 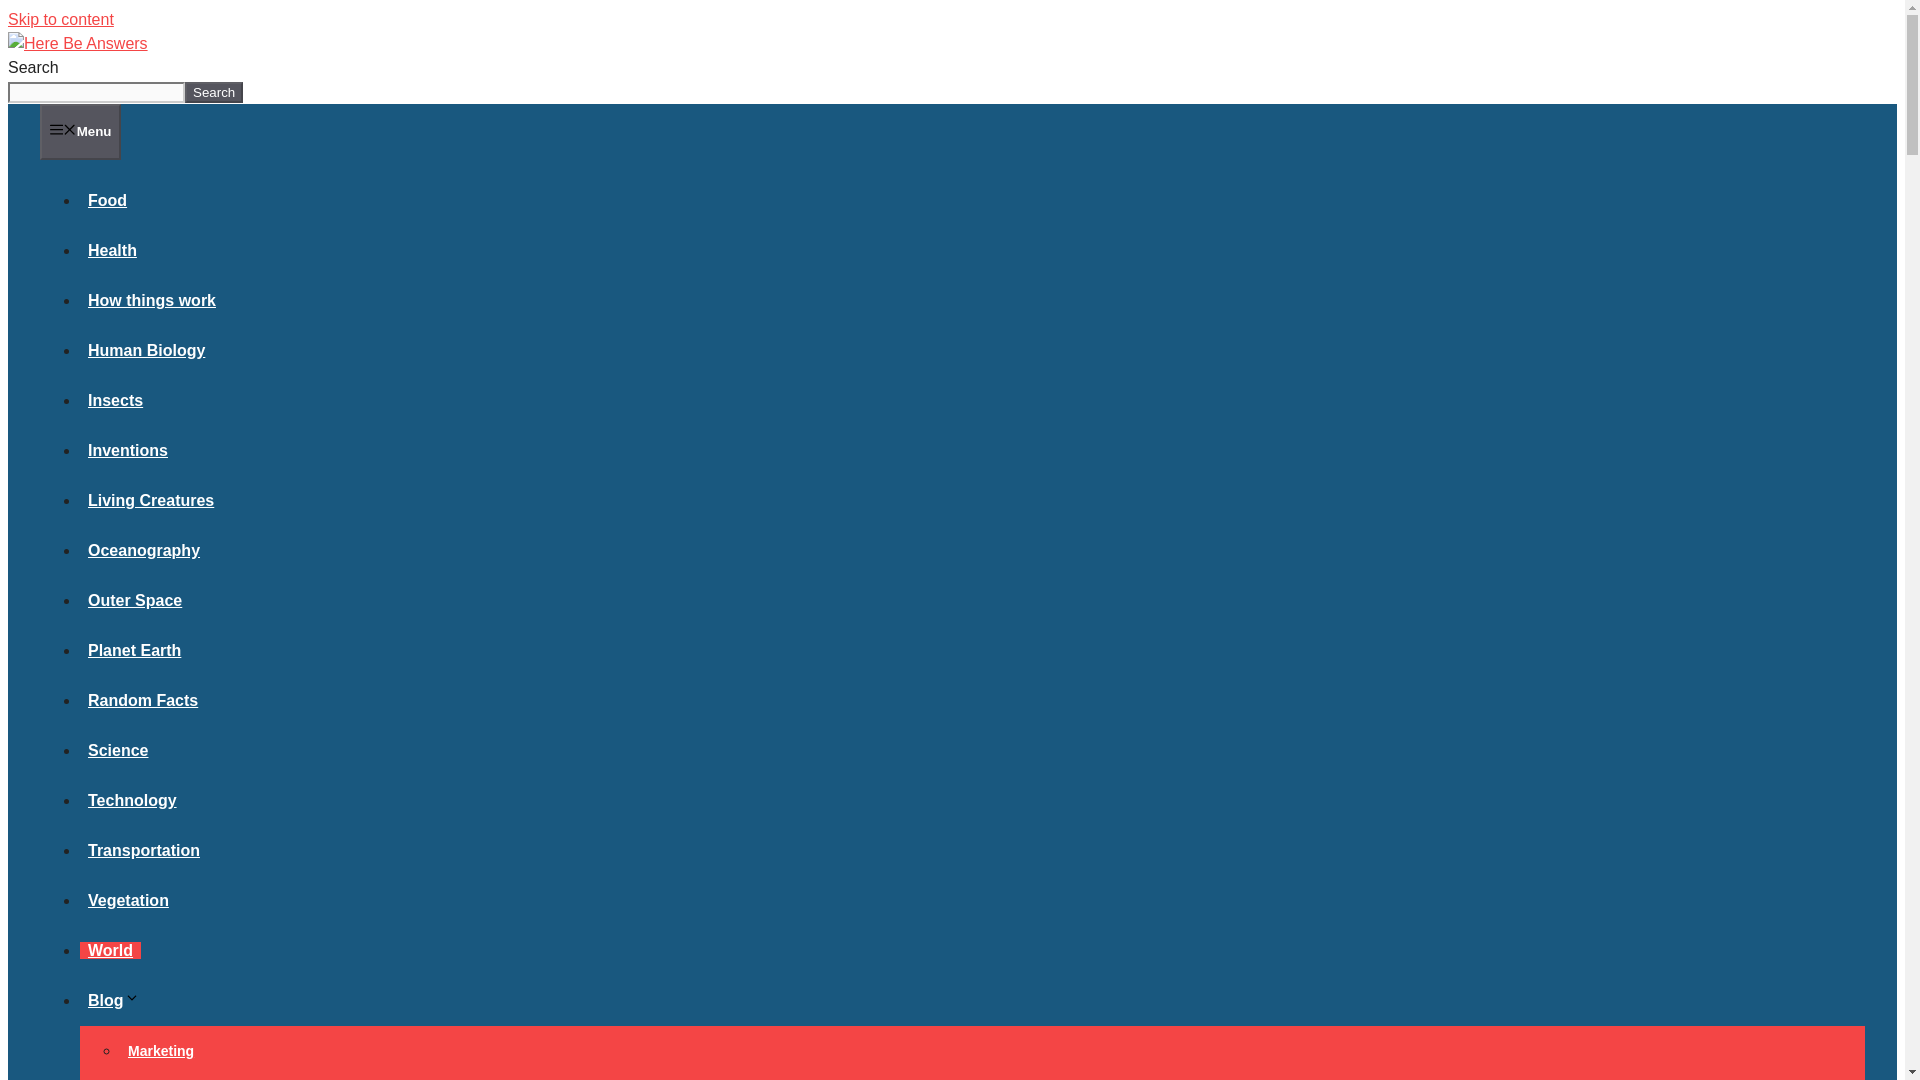 I want to click on Menu, so click(x=80, y=131).